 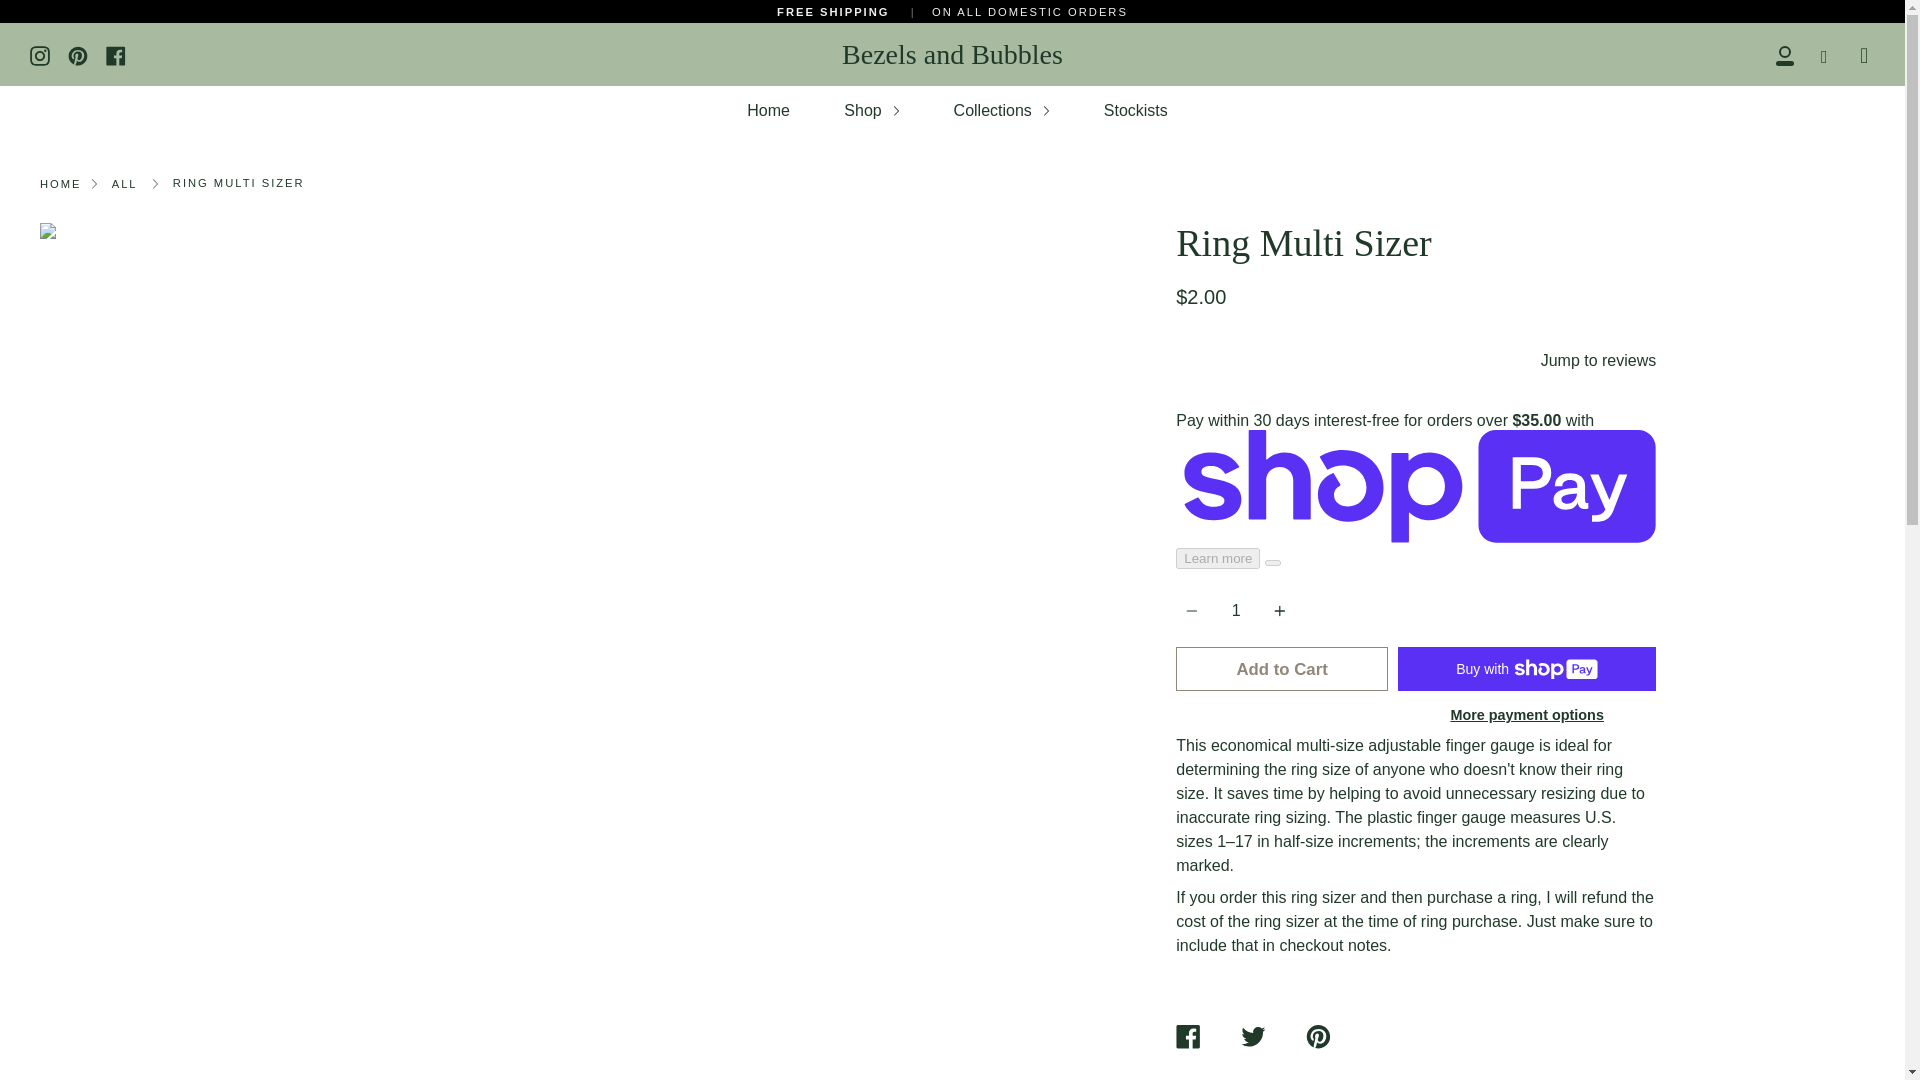 What do you see at coordinates (116, 54) in the screenshot?
I see `Facebook` at bounding box center [116, 54].